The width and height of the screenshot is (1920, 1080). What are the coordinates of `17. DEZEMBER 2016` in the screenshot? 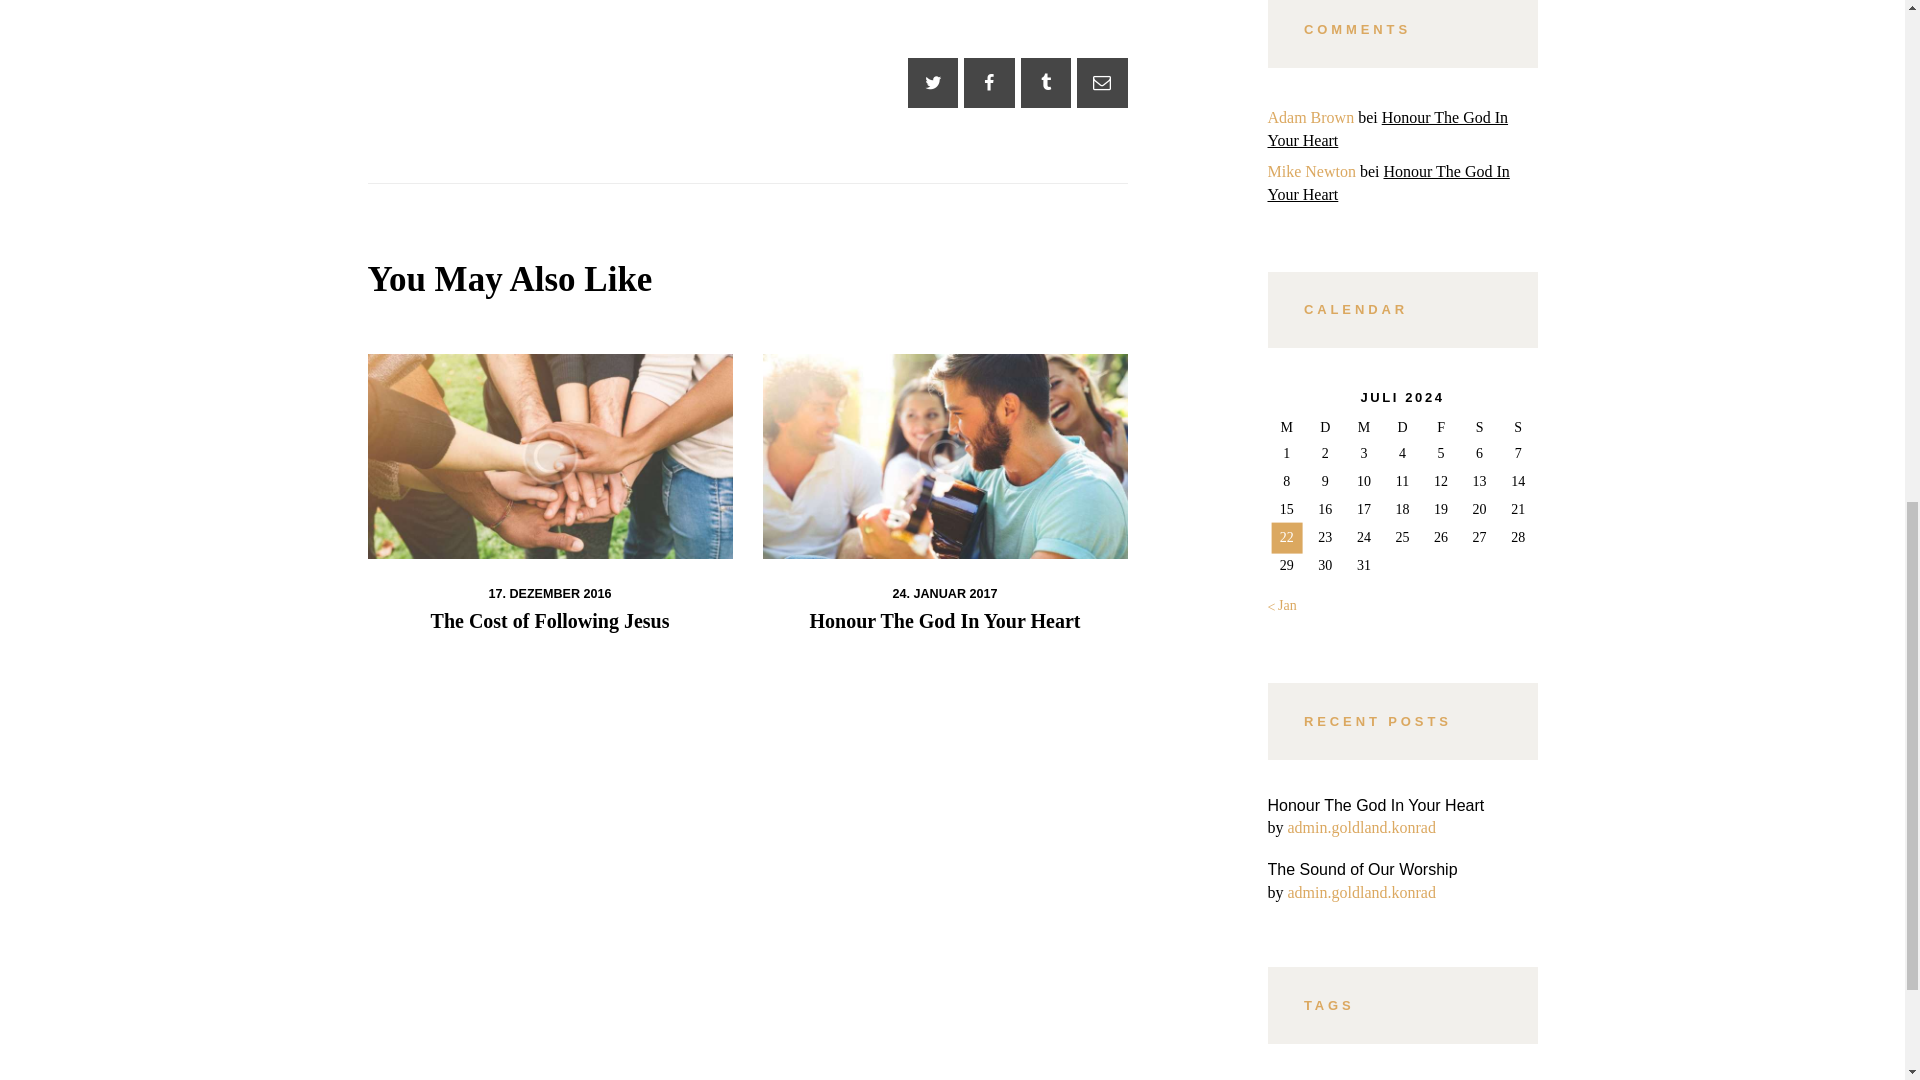 It's located at (548, 594).